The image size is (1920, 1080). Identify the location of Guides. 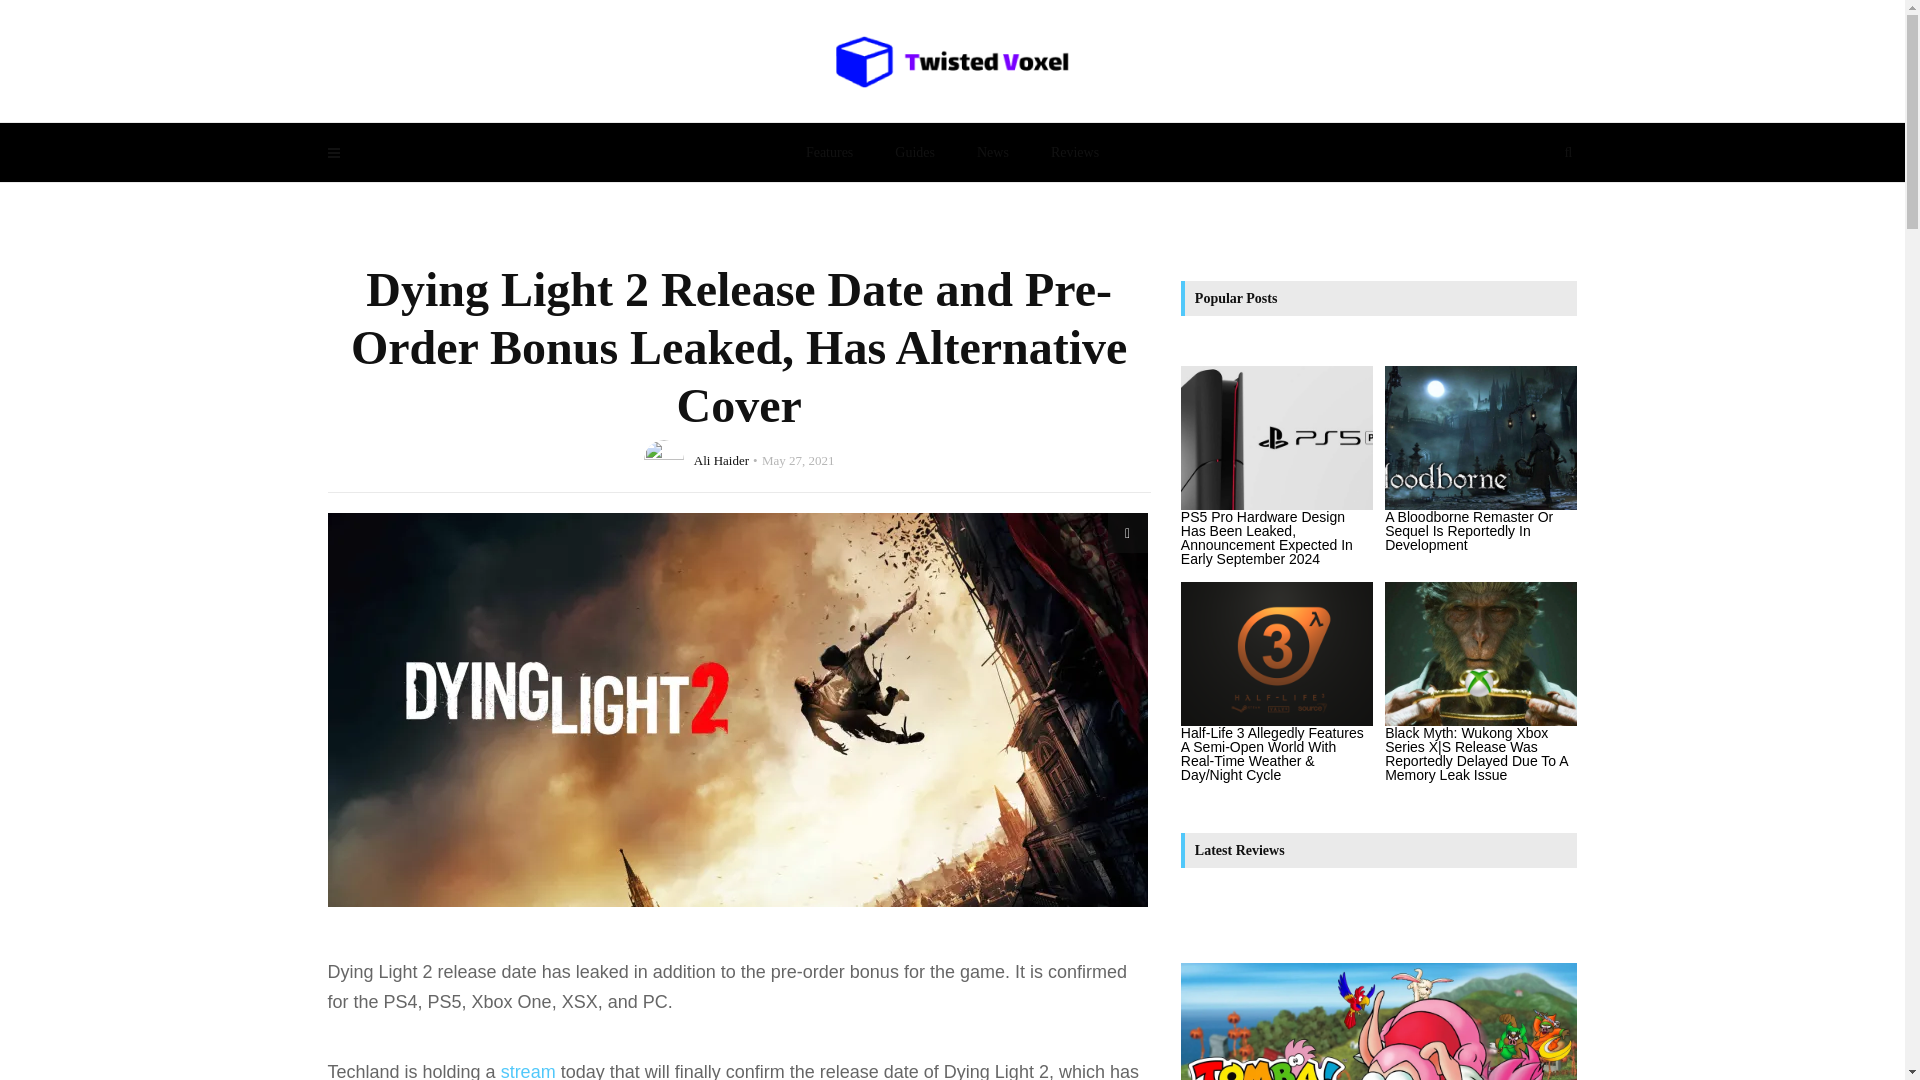
(914, 152).